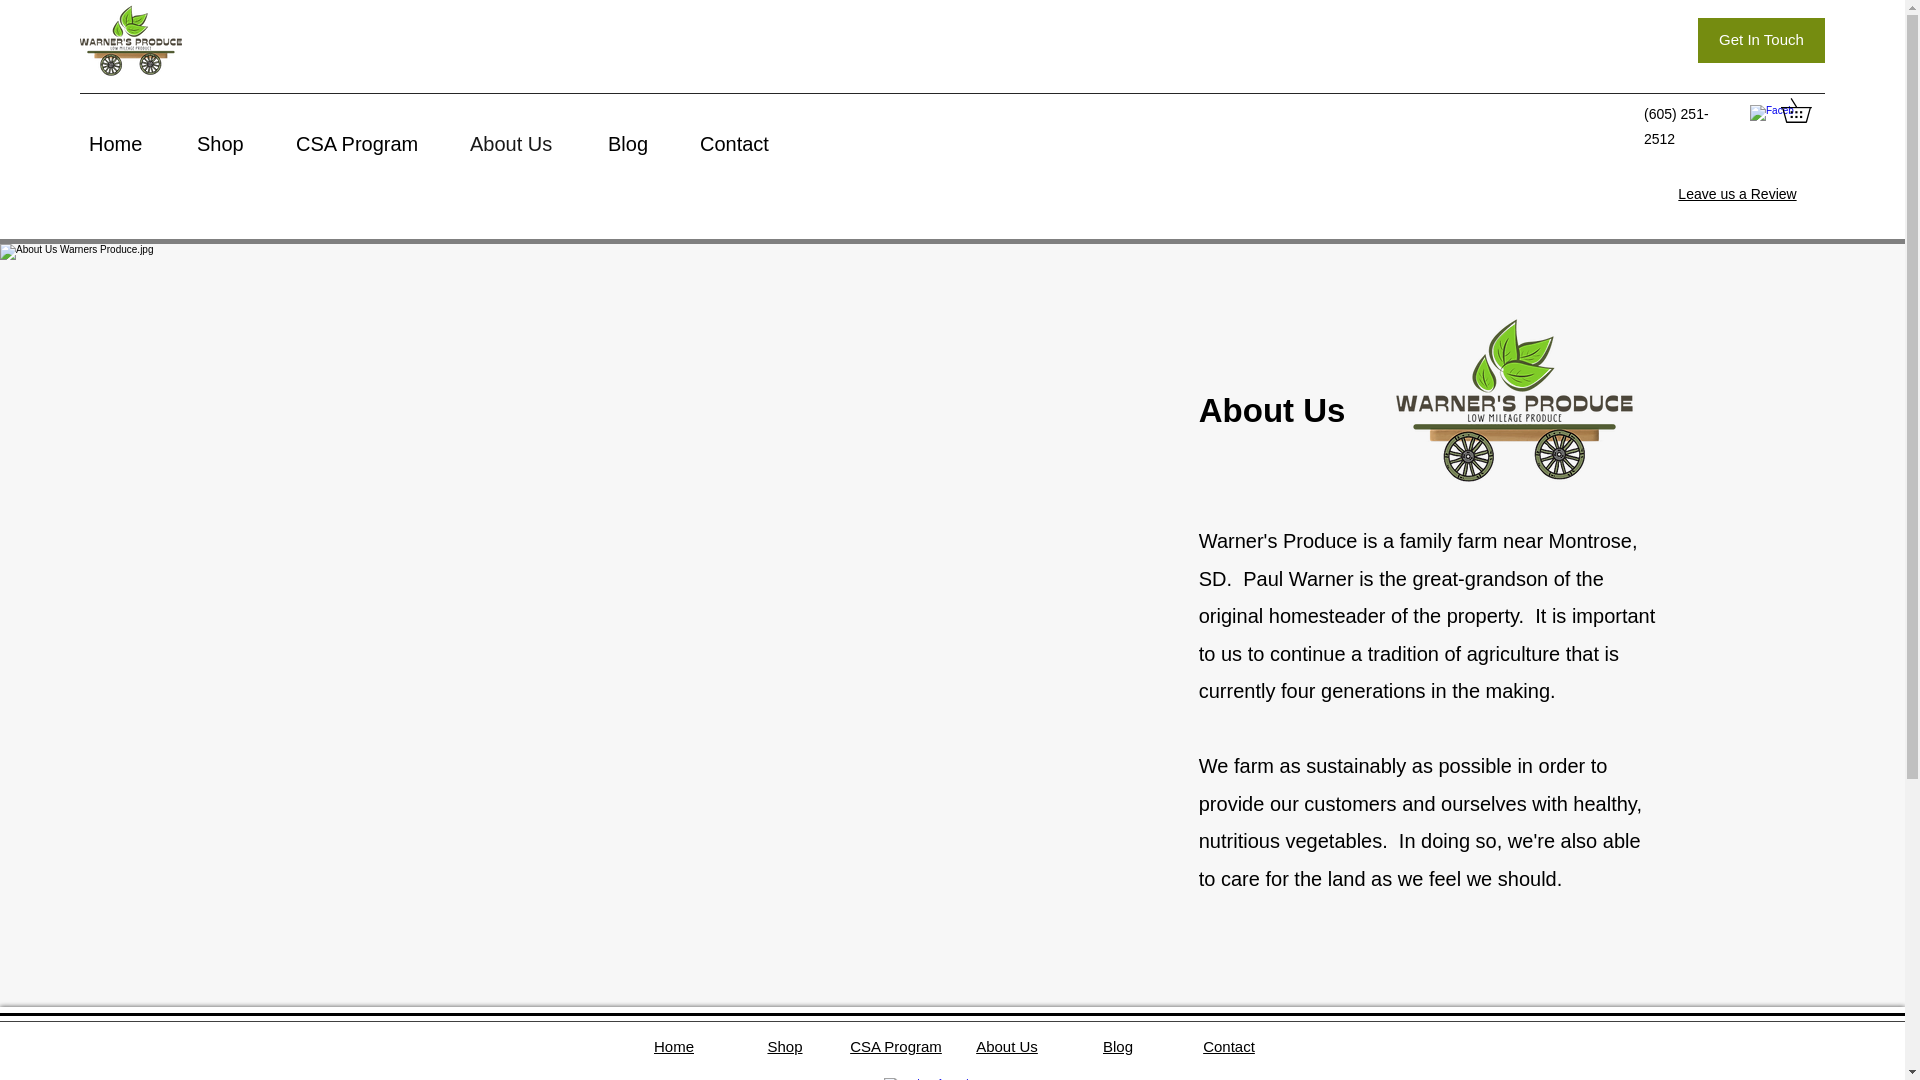 This screenshot has height=1080, width=1920. What do you see at coordinates (528, 142) in the screenshot?
I see `About Us` at bounding box center [528, 142].